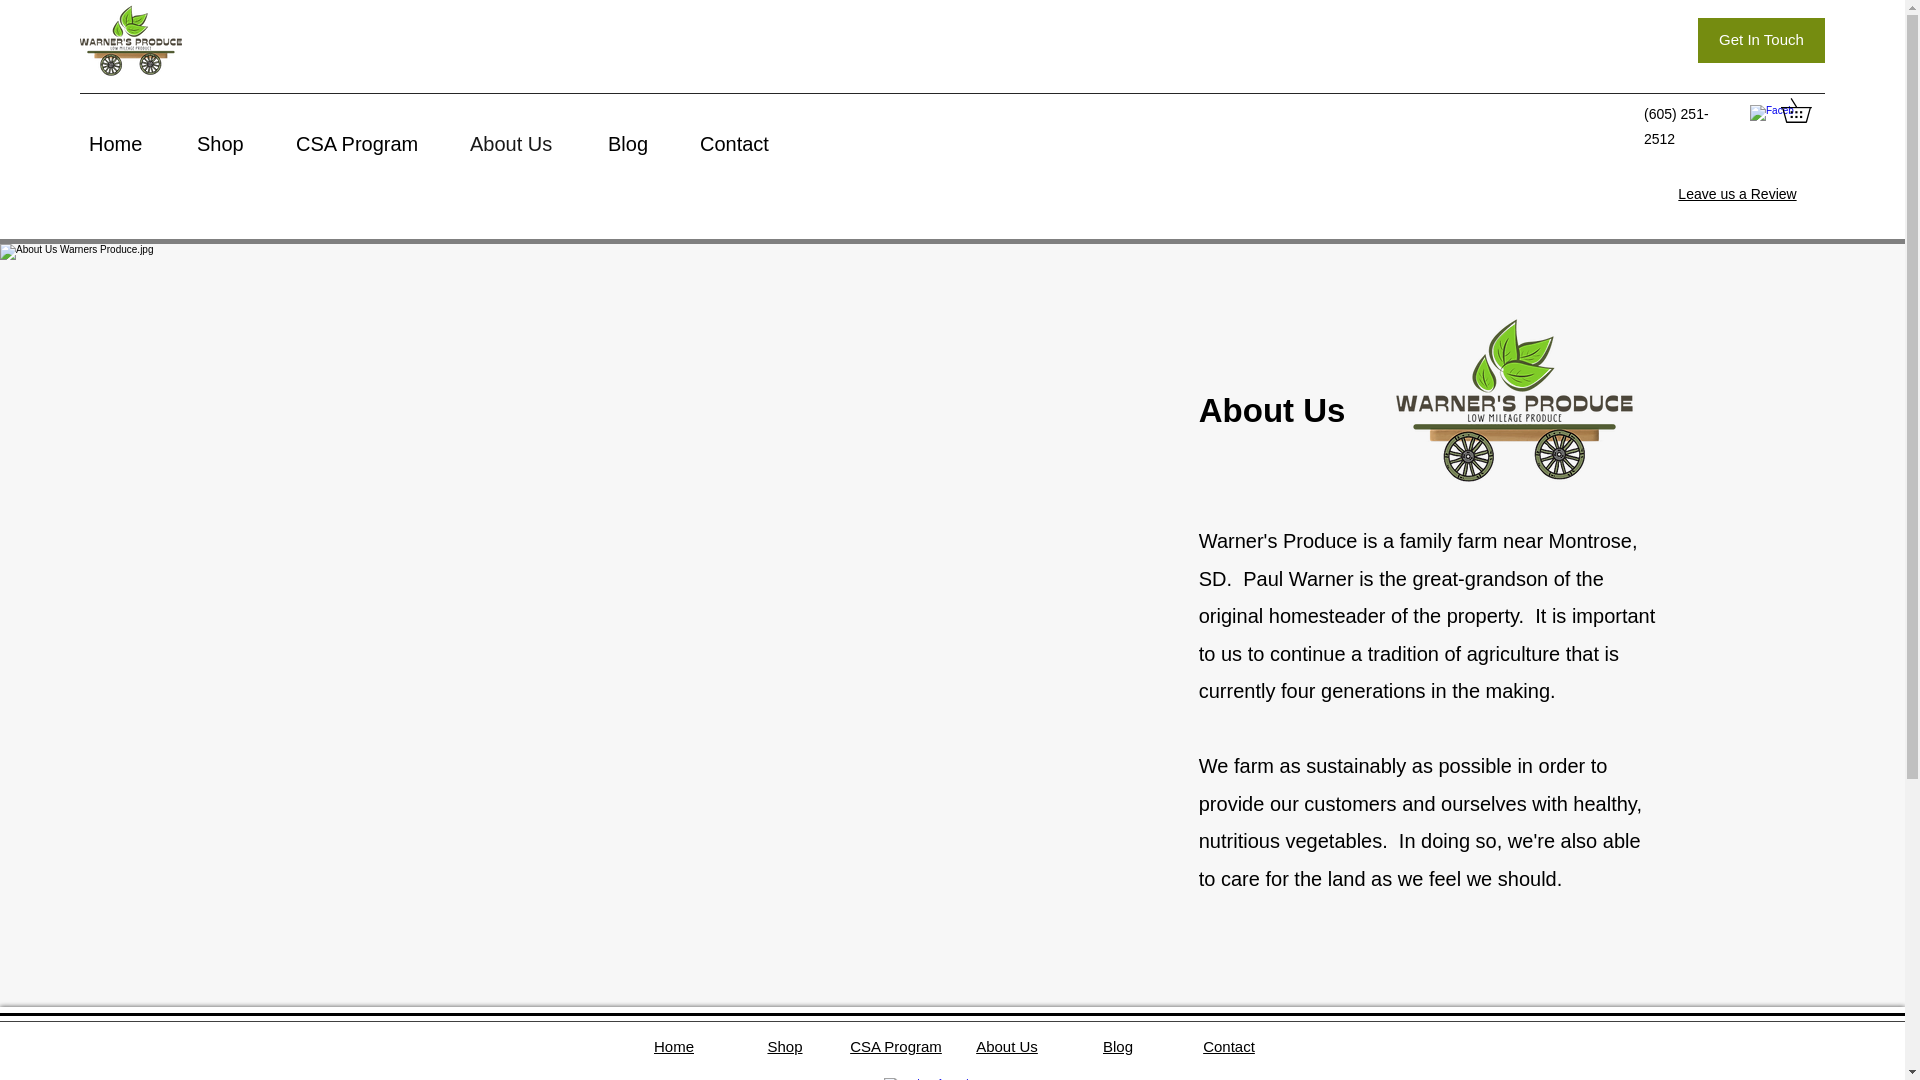 This screenshot has height=1080, width=1920. What do you see at coordinates (528, 142) in the screenshot?
I see `About Us` at bounding box center [528, 142].